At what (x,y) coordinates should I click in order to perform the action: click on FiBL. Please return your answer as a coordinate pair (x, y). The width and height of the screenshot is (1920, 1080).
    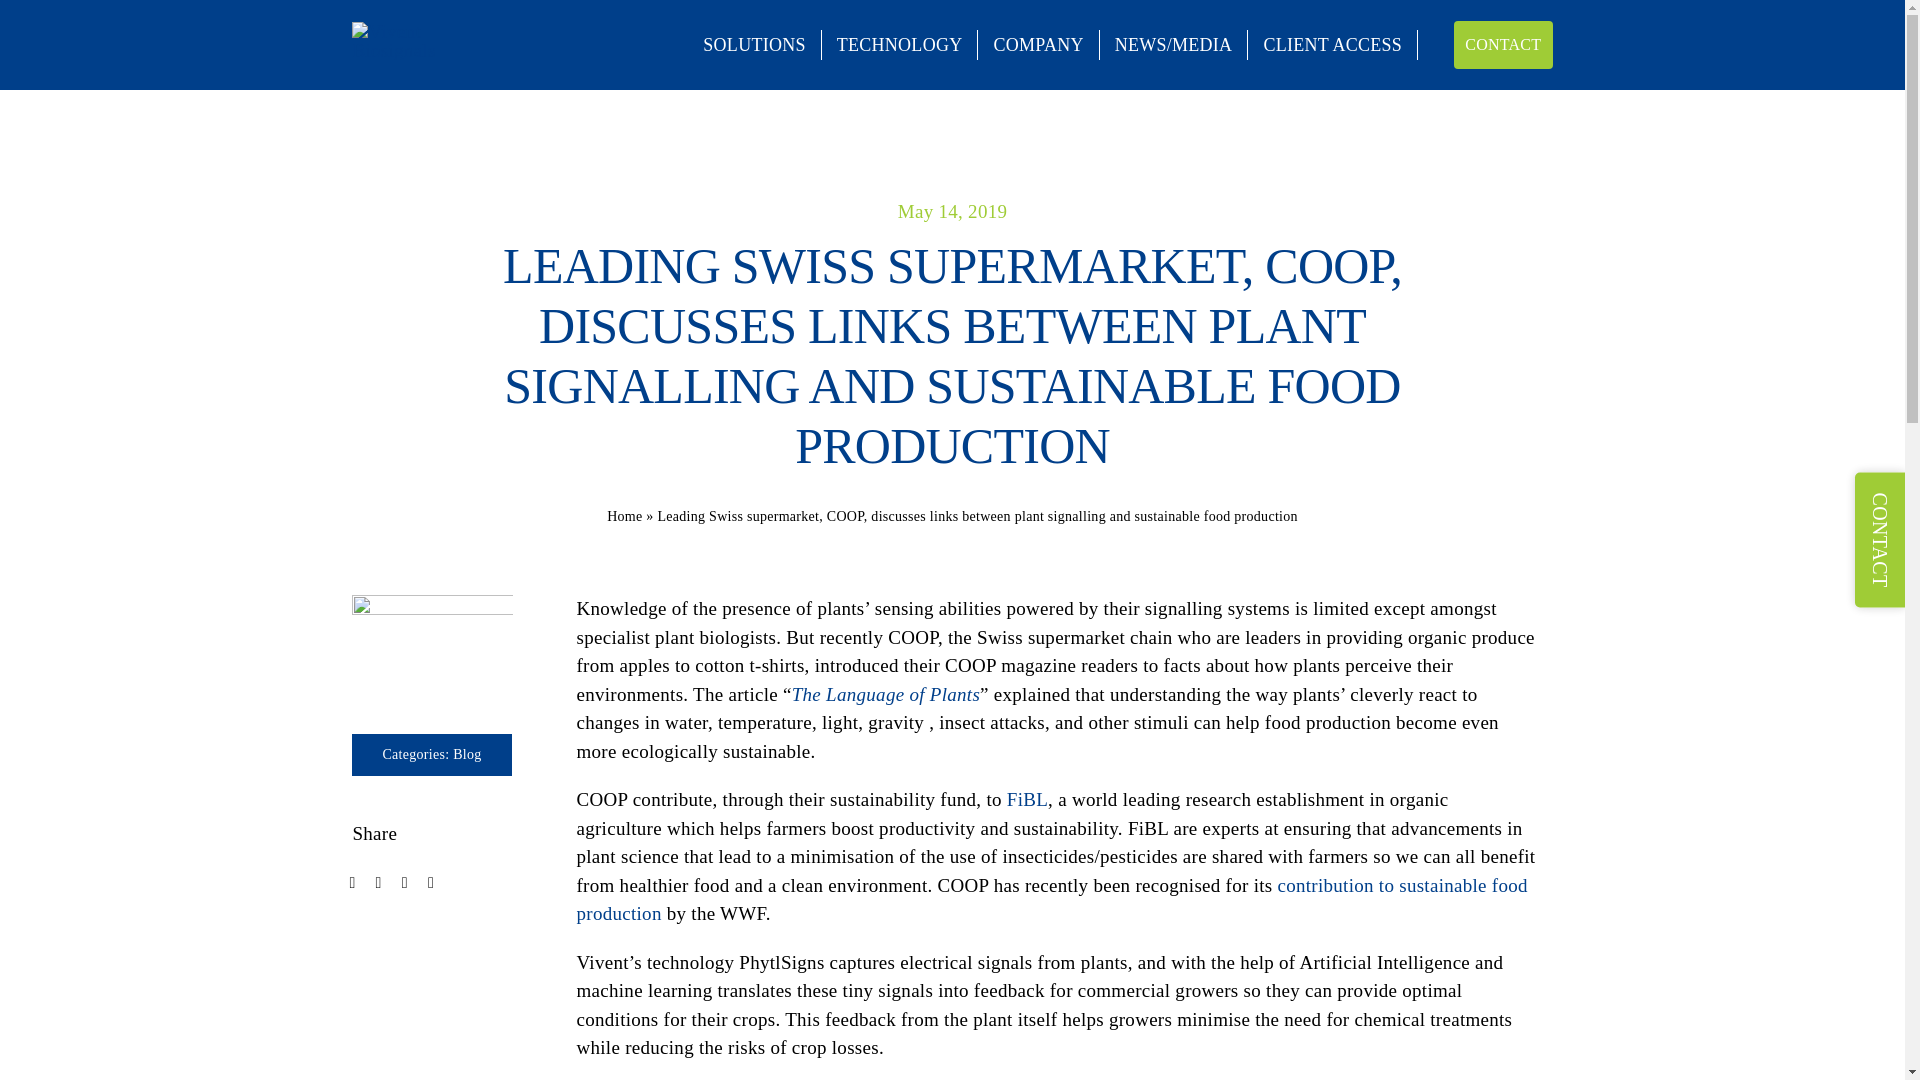
    Looking at the image, I should click on (1027, 800).